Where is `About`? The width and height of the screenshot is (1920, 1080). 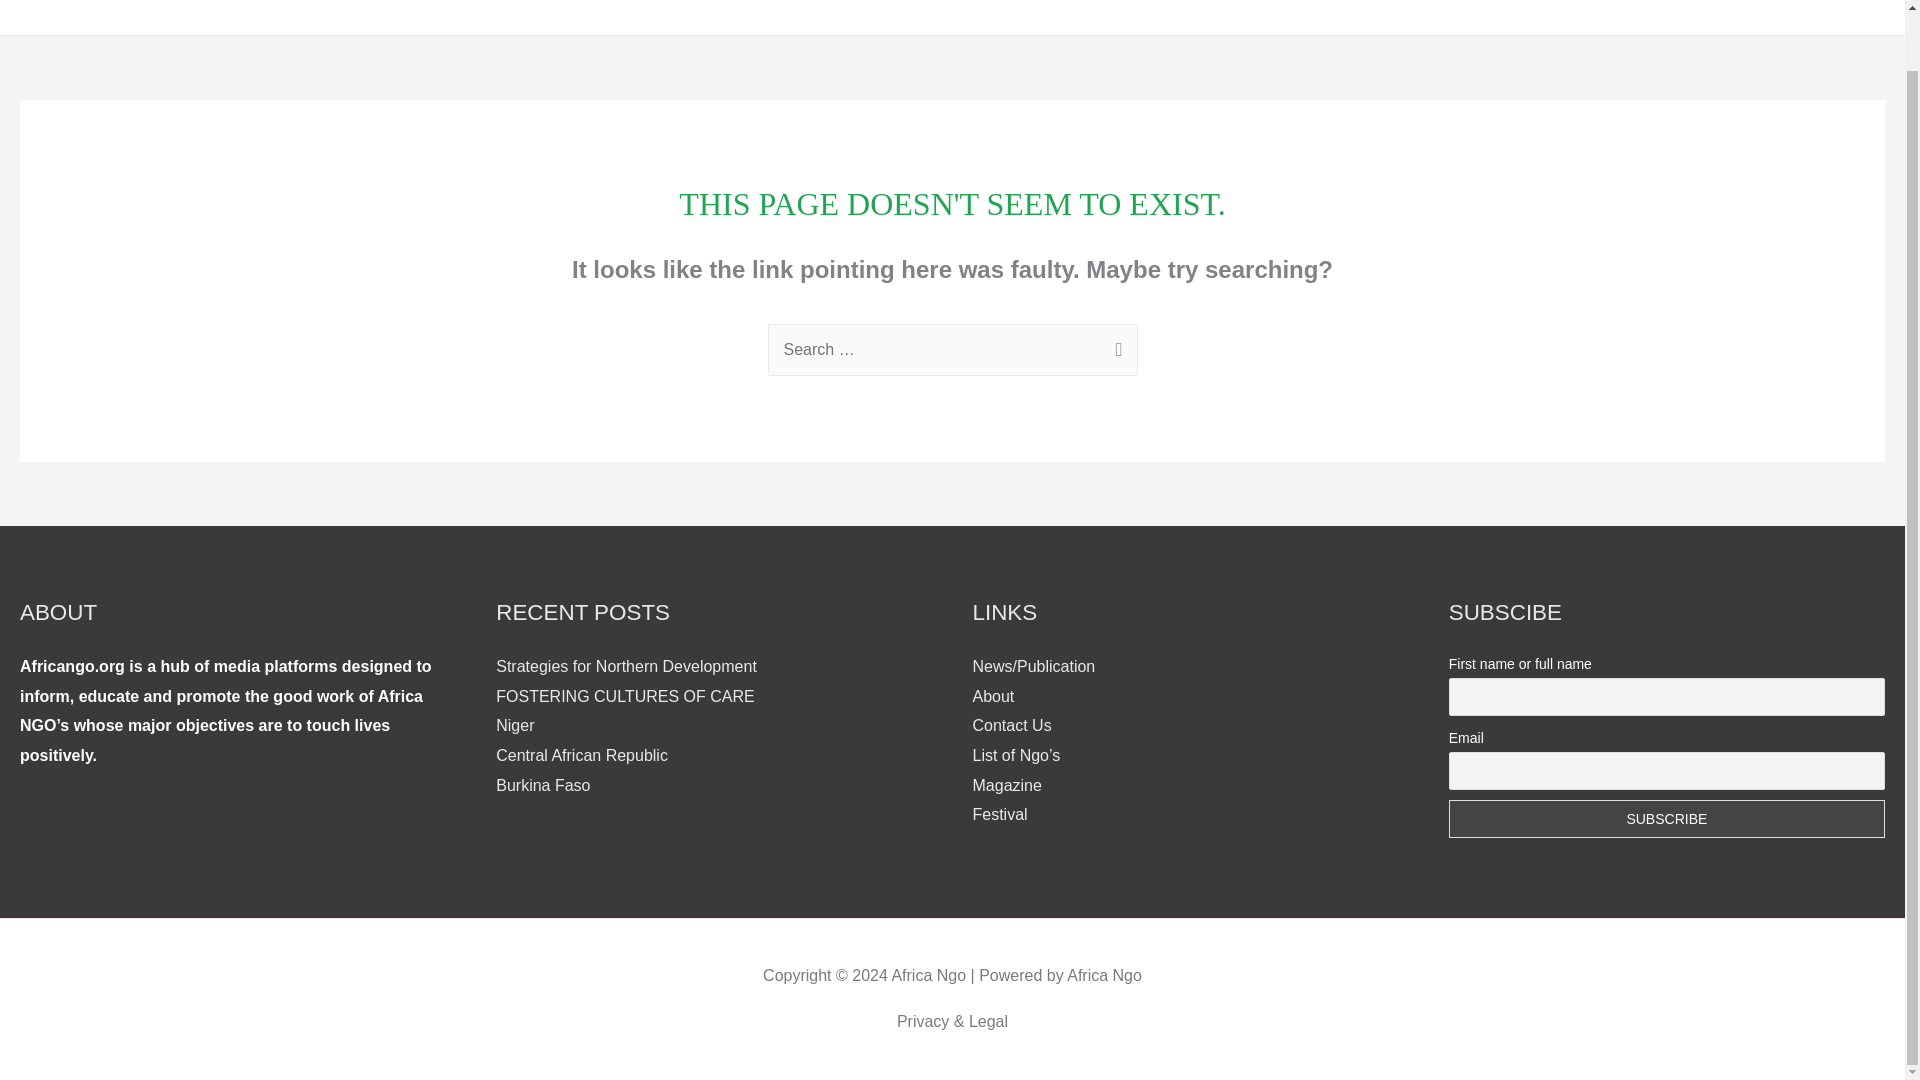
About is located at coordinates (992, 696).